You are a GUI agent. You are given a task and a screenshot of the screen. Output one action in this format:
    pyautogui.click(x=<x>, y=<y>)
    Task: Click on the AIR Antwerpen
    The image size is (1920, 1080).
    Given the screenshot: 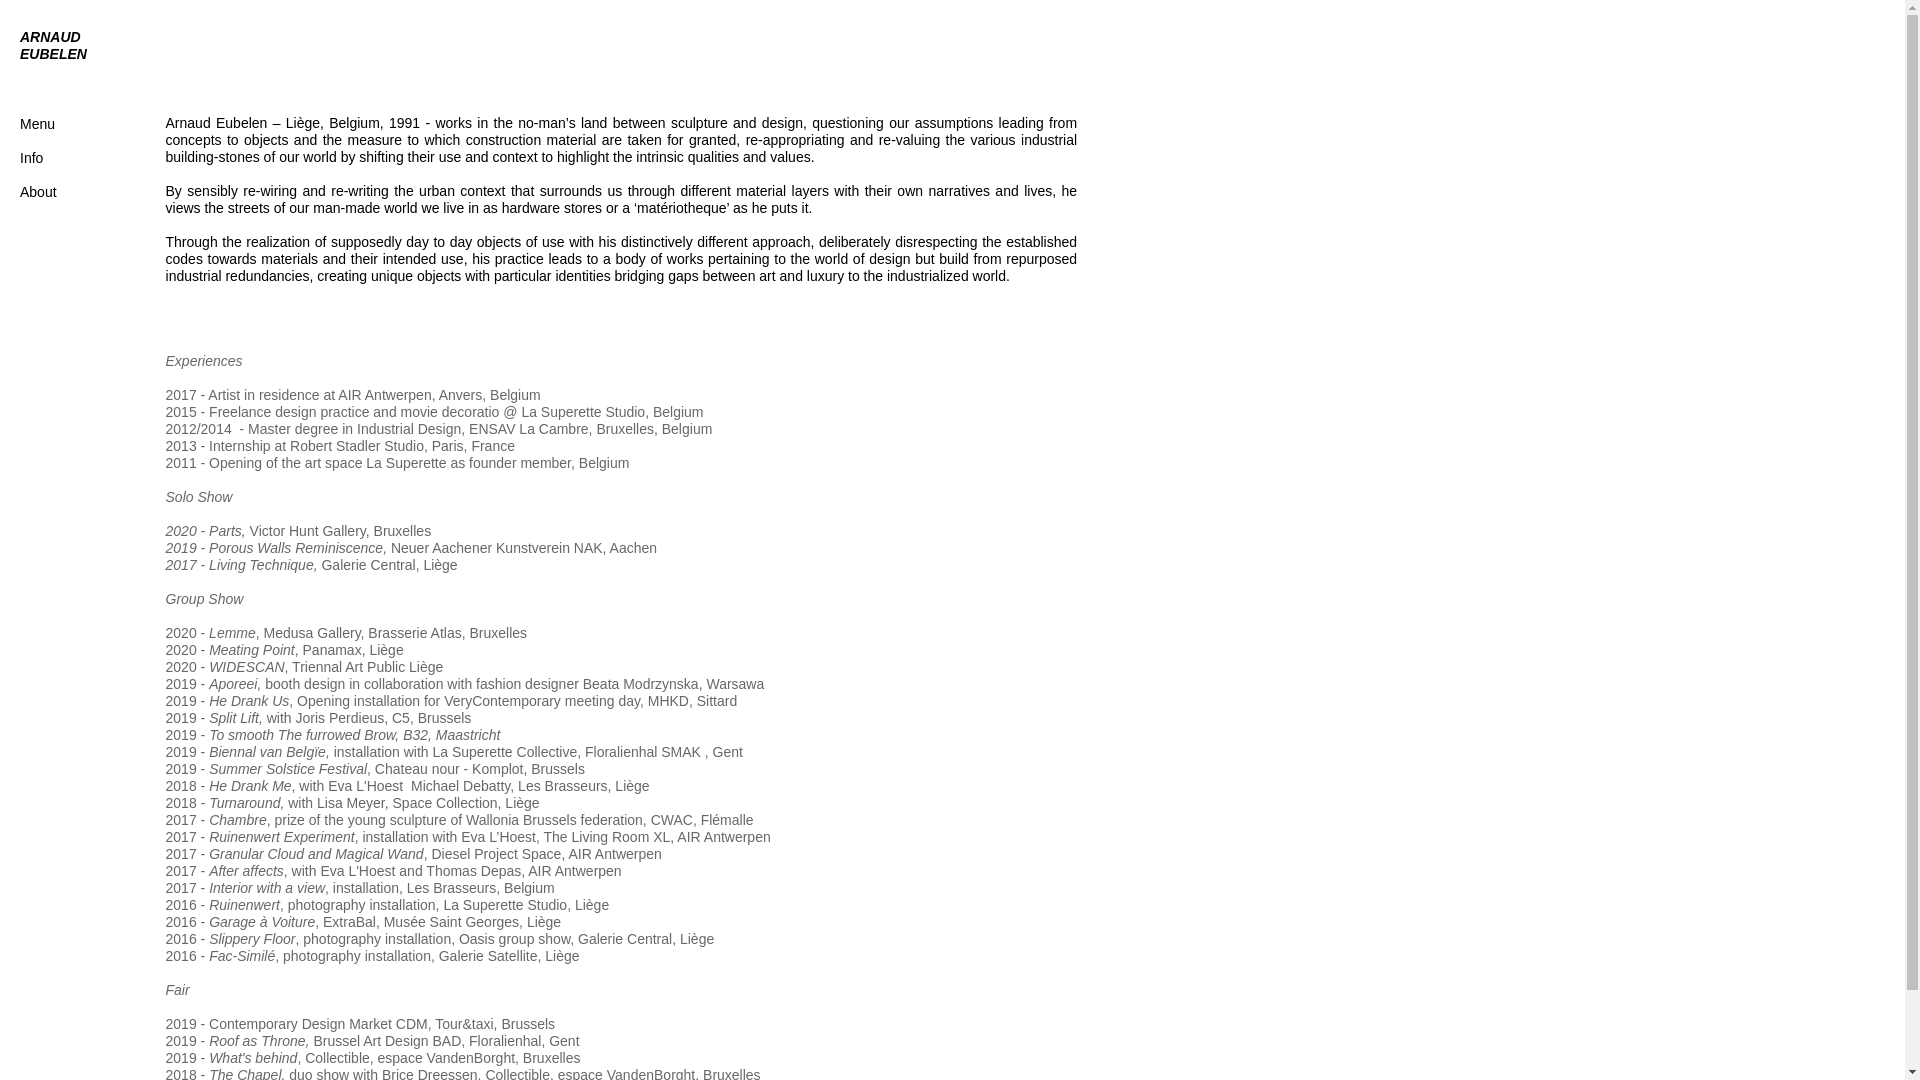 What is the action you would take?
    pyautogui.click(x=614, y=854)
    